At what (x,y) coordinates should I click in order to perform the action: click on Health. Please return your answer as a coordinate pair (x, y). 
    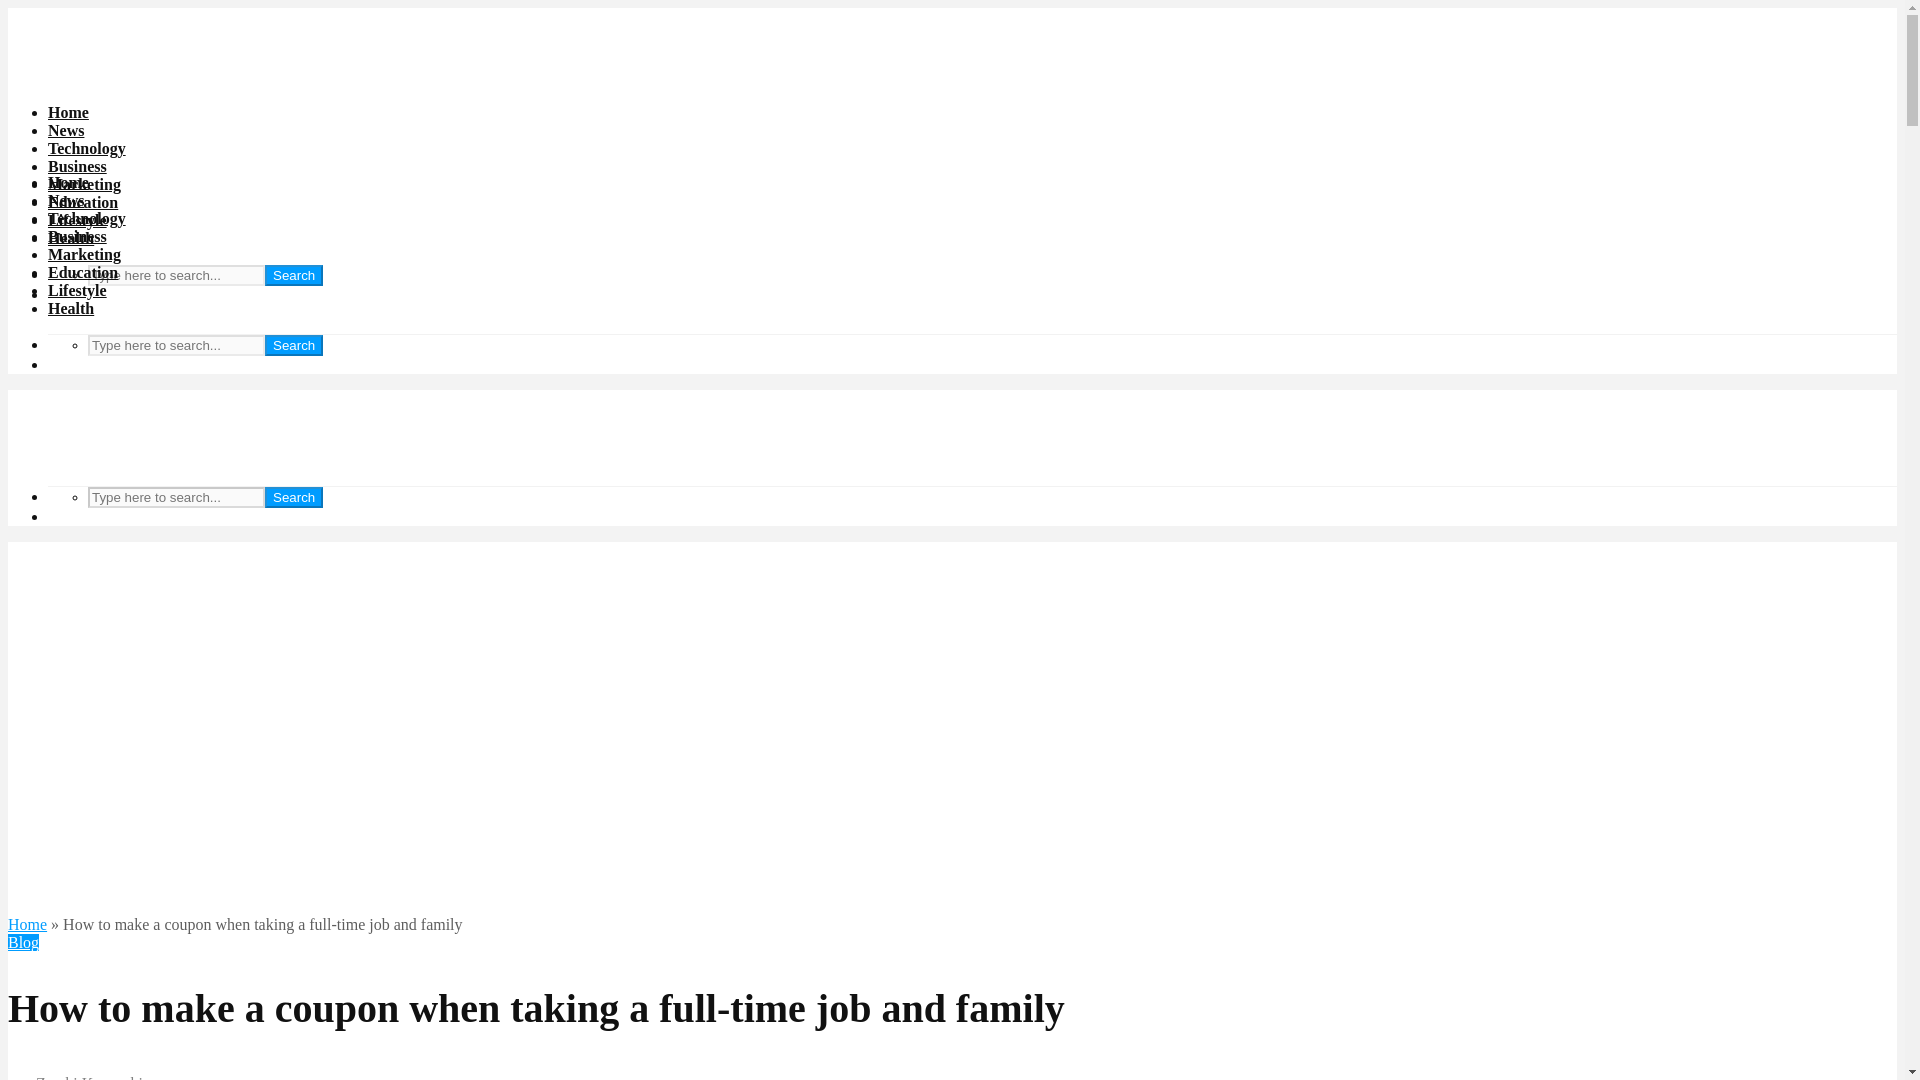
    Looking at the image, I should click on (71, 308).